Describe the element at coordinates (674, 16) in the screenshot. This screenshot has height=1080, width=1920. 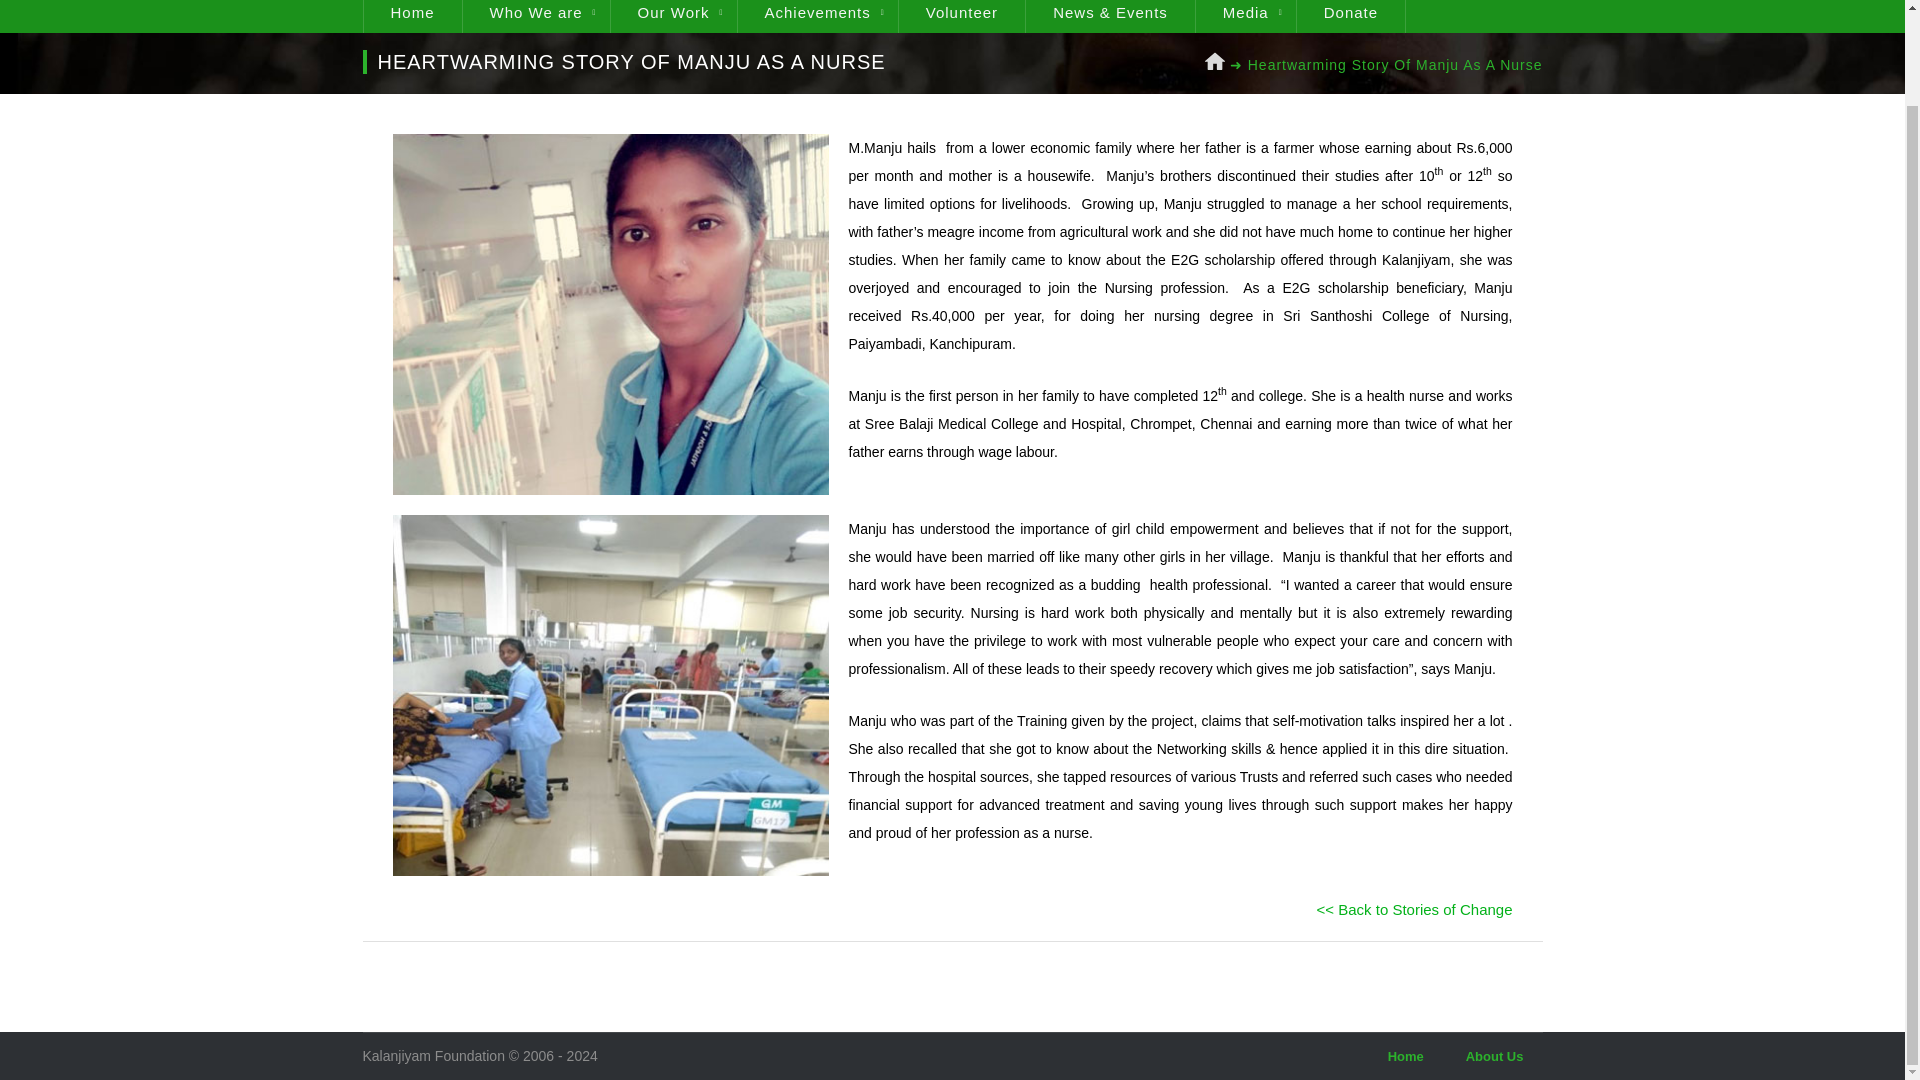
I see `Our Work` at that location.